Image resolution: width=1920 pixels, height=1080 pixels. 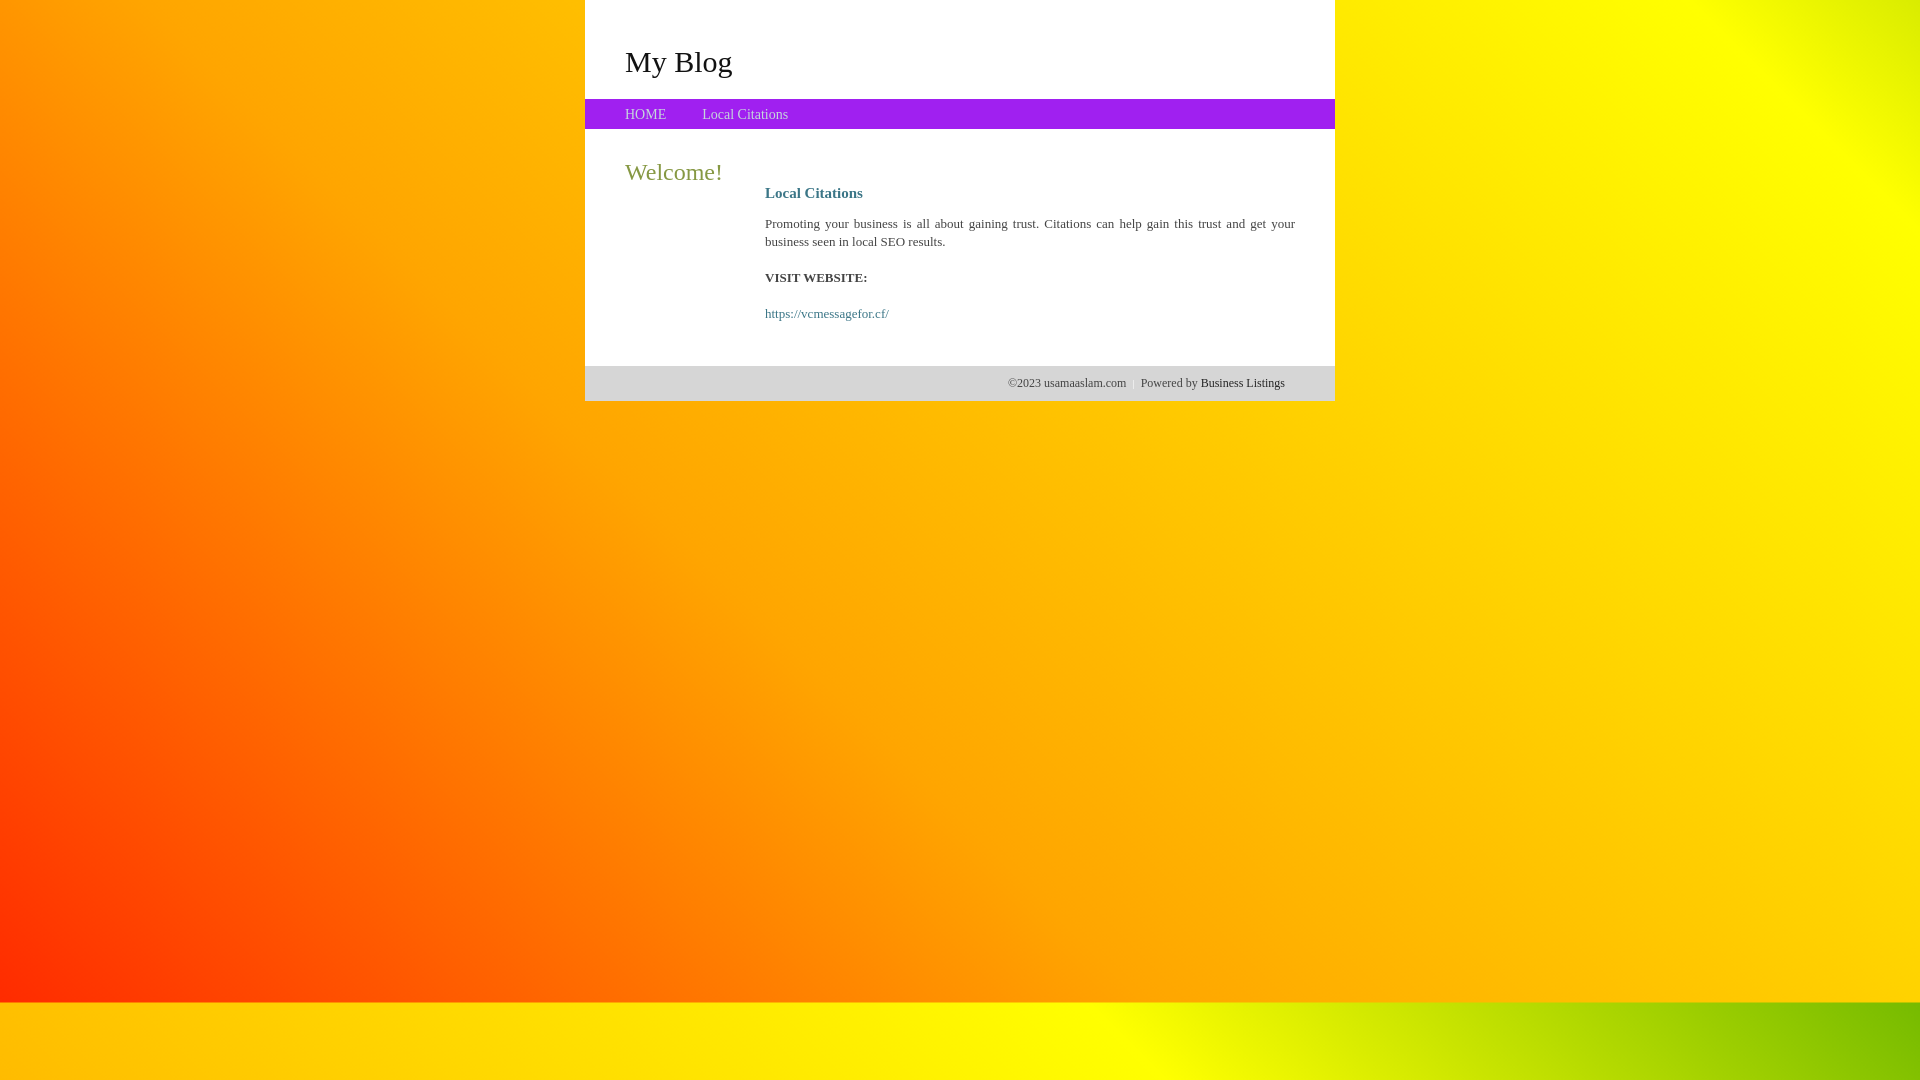 I want to click on Local Citations, so click(x=745, y=114).